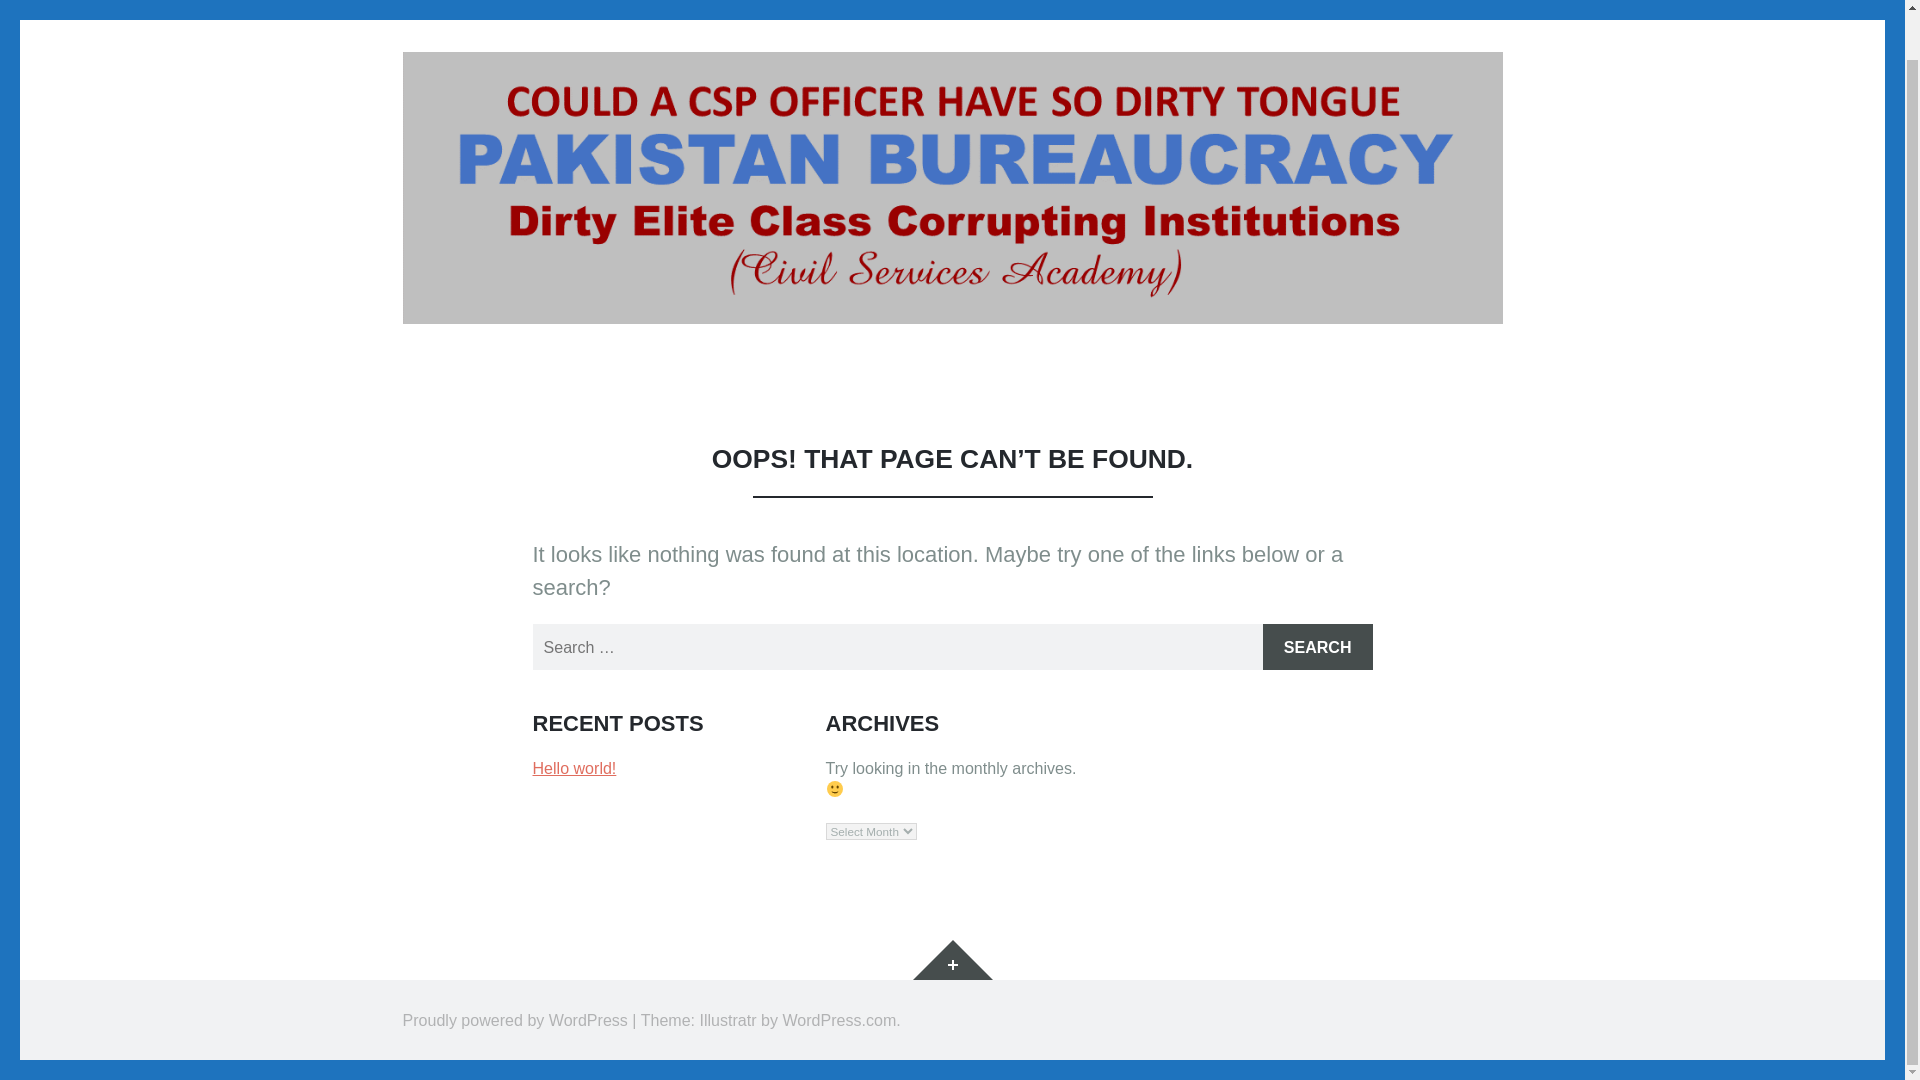 This screenshot has width=1920, height=1080. I want to click on Widgets, so click(952, 959).